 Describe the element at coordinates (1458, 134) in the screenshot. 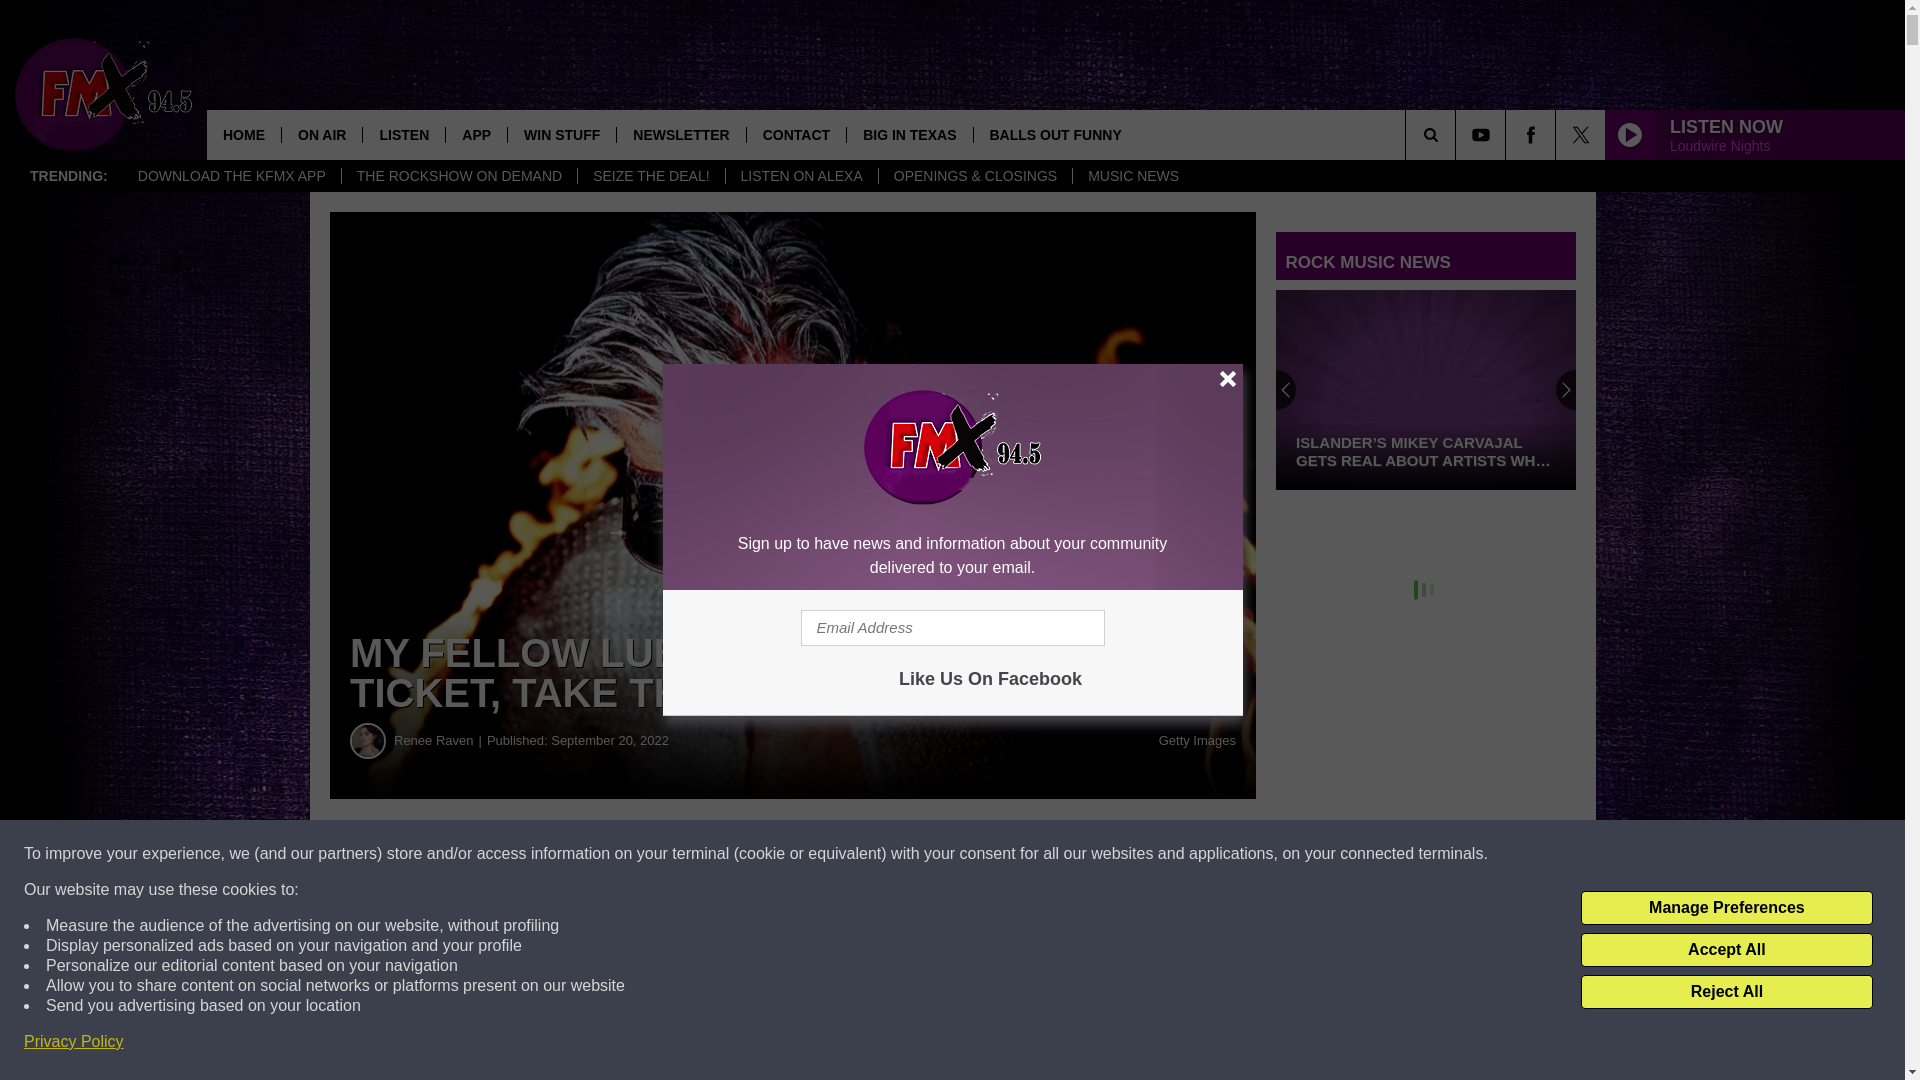

I see `SEARCH` at that location.